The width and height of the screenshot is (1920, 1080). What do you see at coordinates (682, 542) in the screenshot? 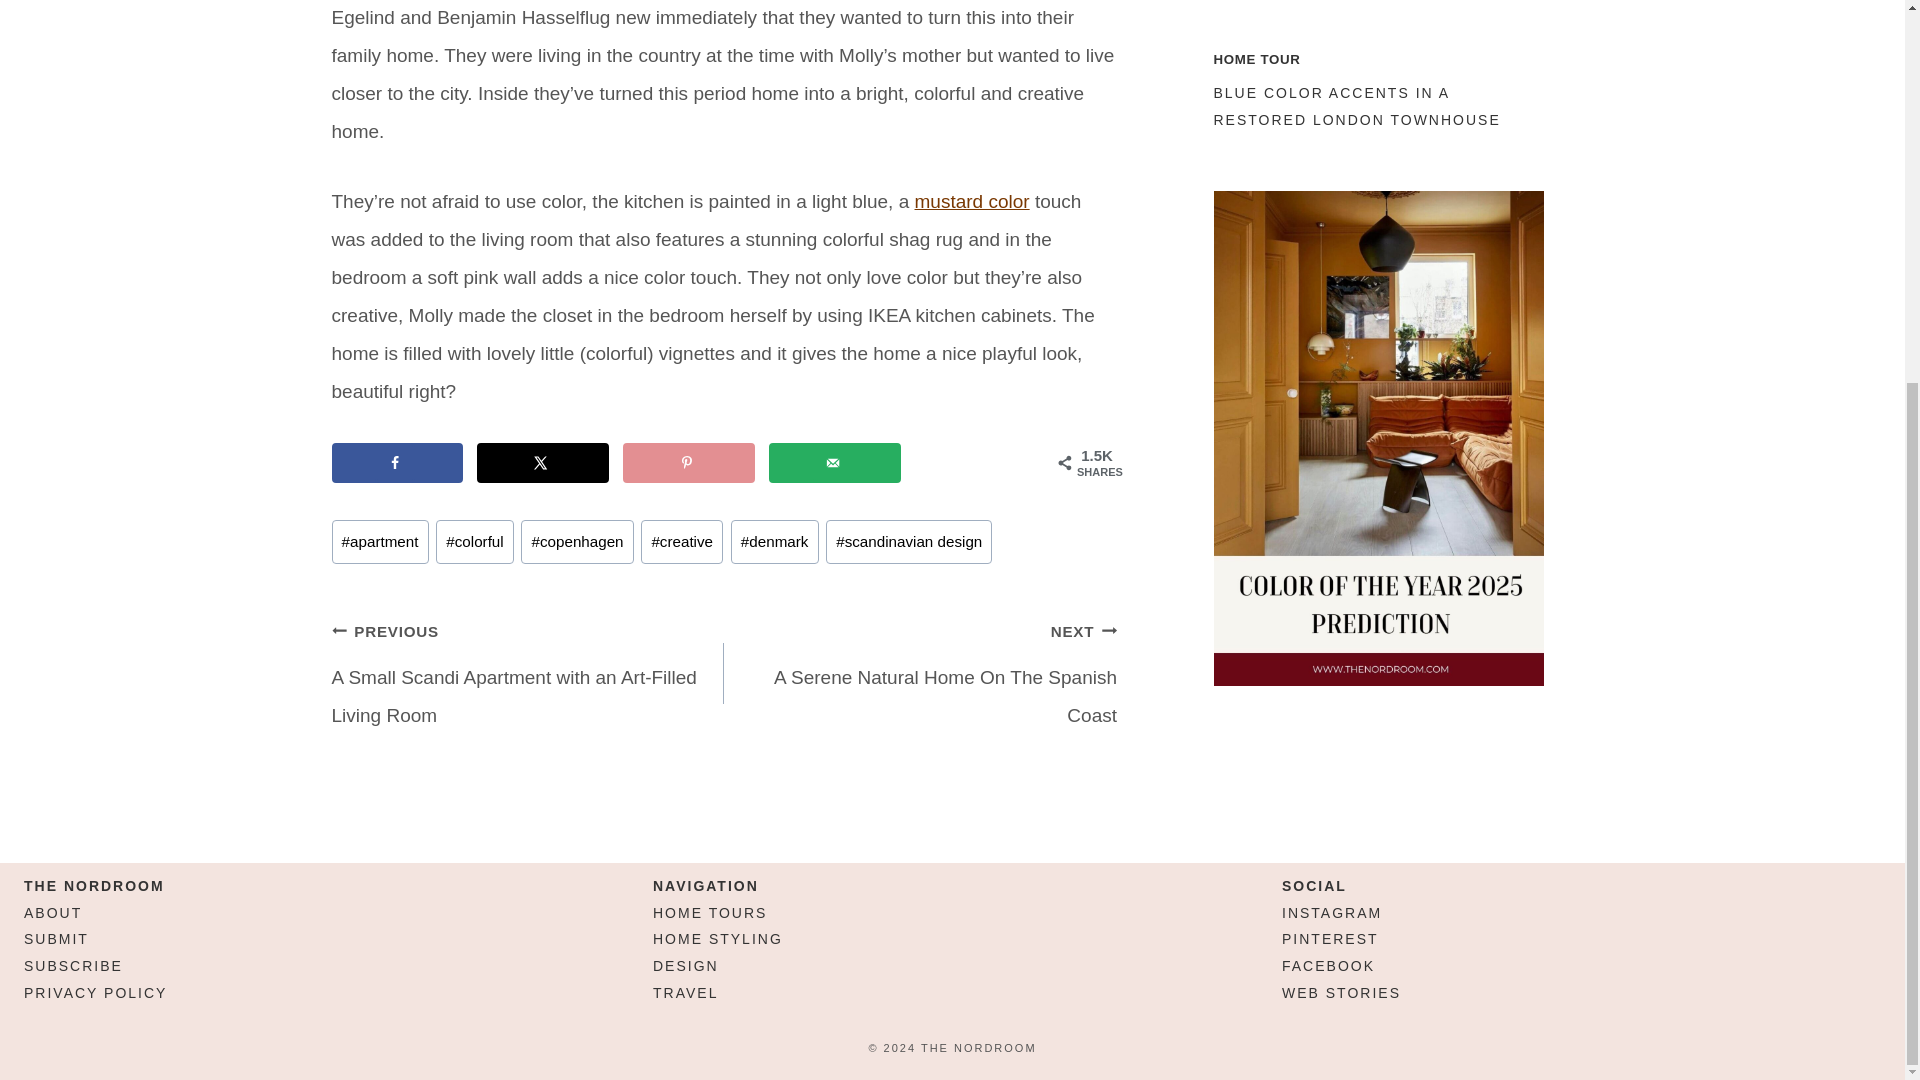
I see `creative` at bounding box center [682, 542].